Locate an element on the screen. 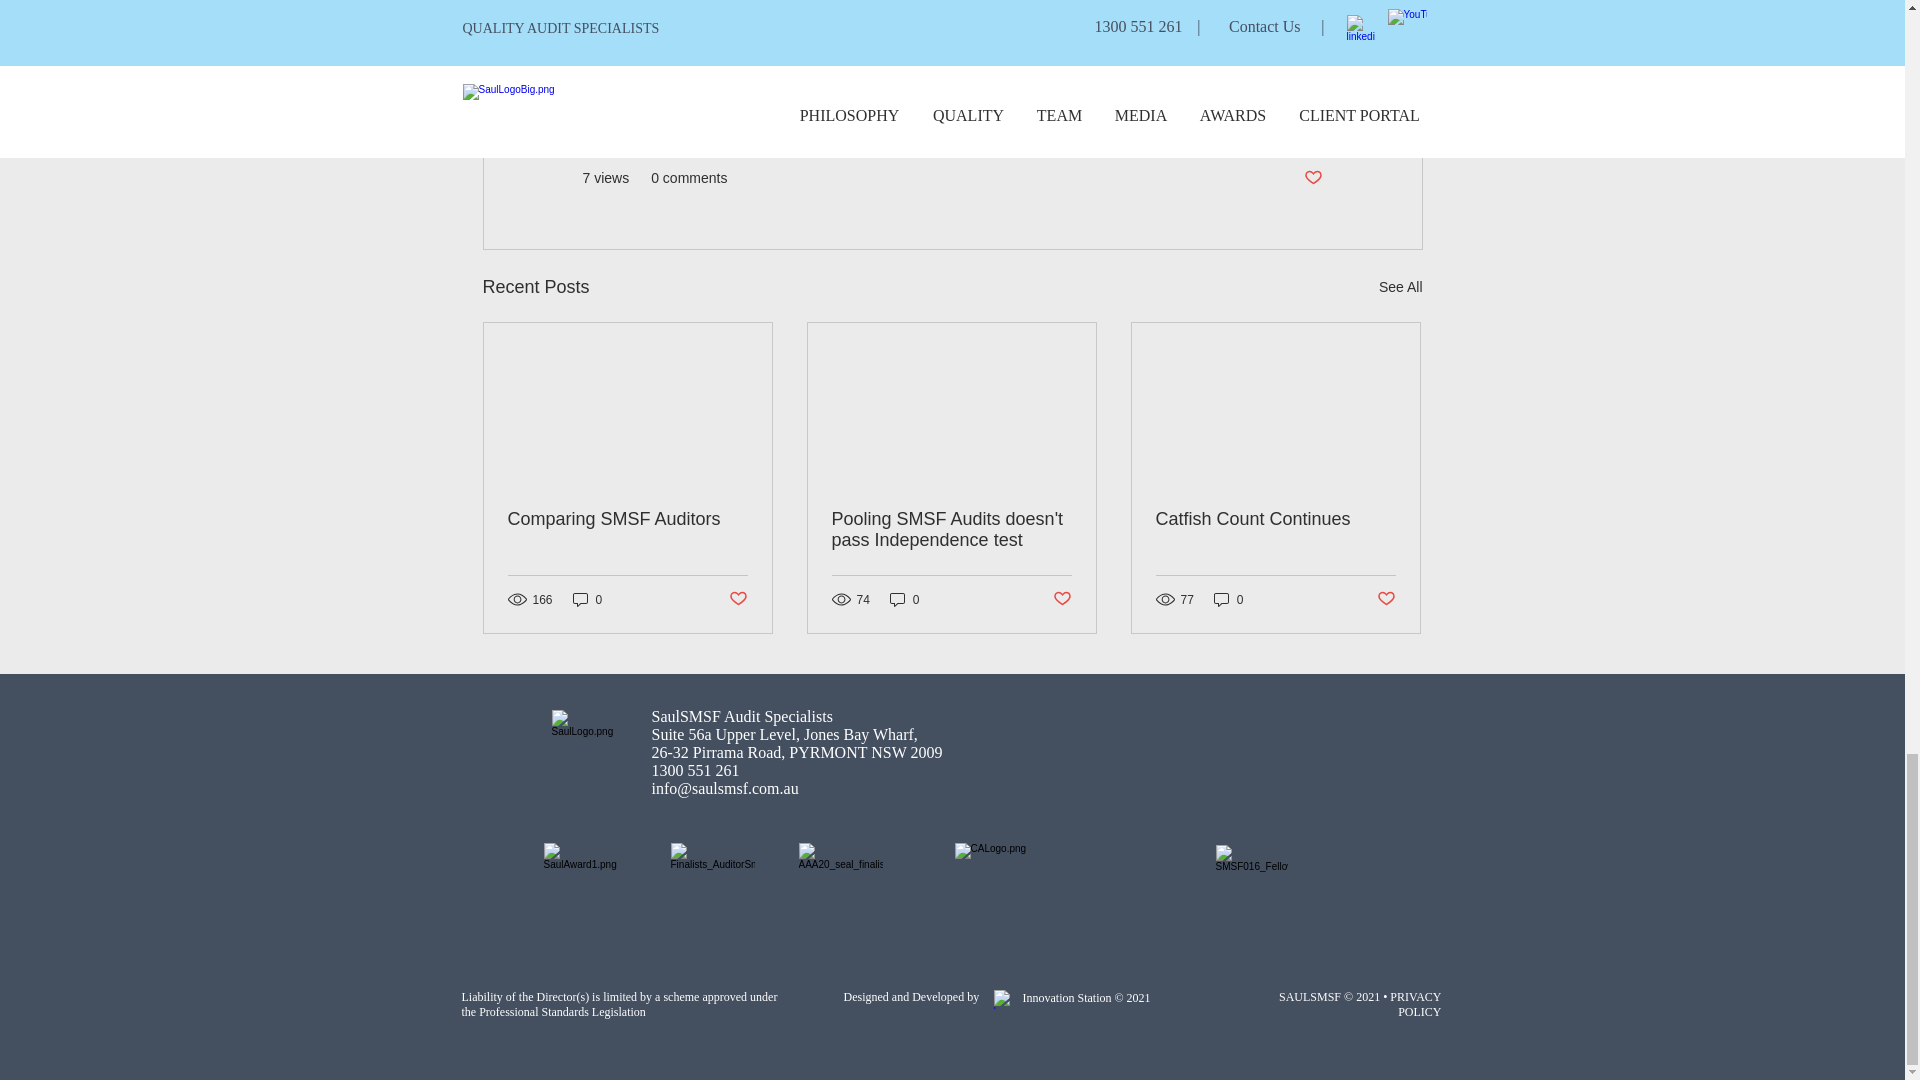 The width and height of the screenshot is (1920, 1080). 0 is located at coordinates (1228, 599).